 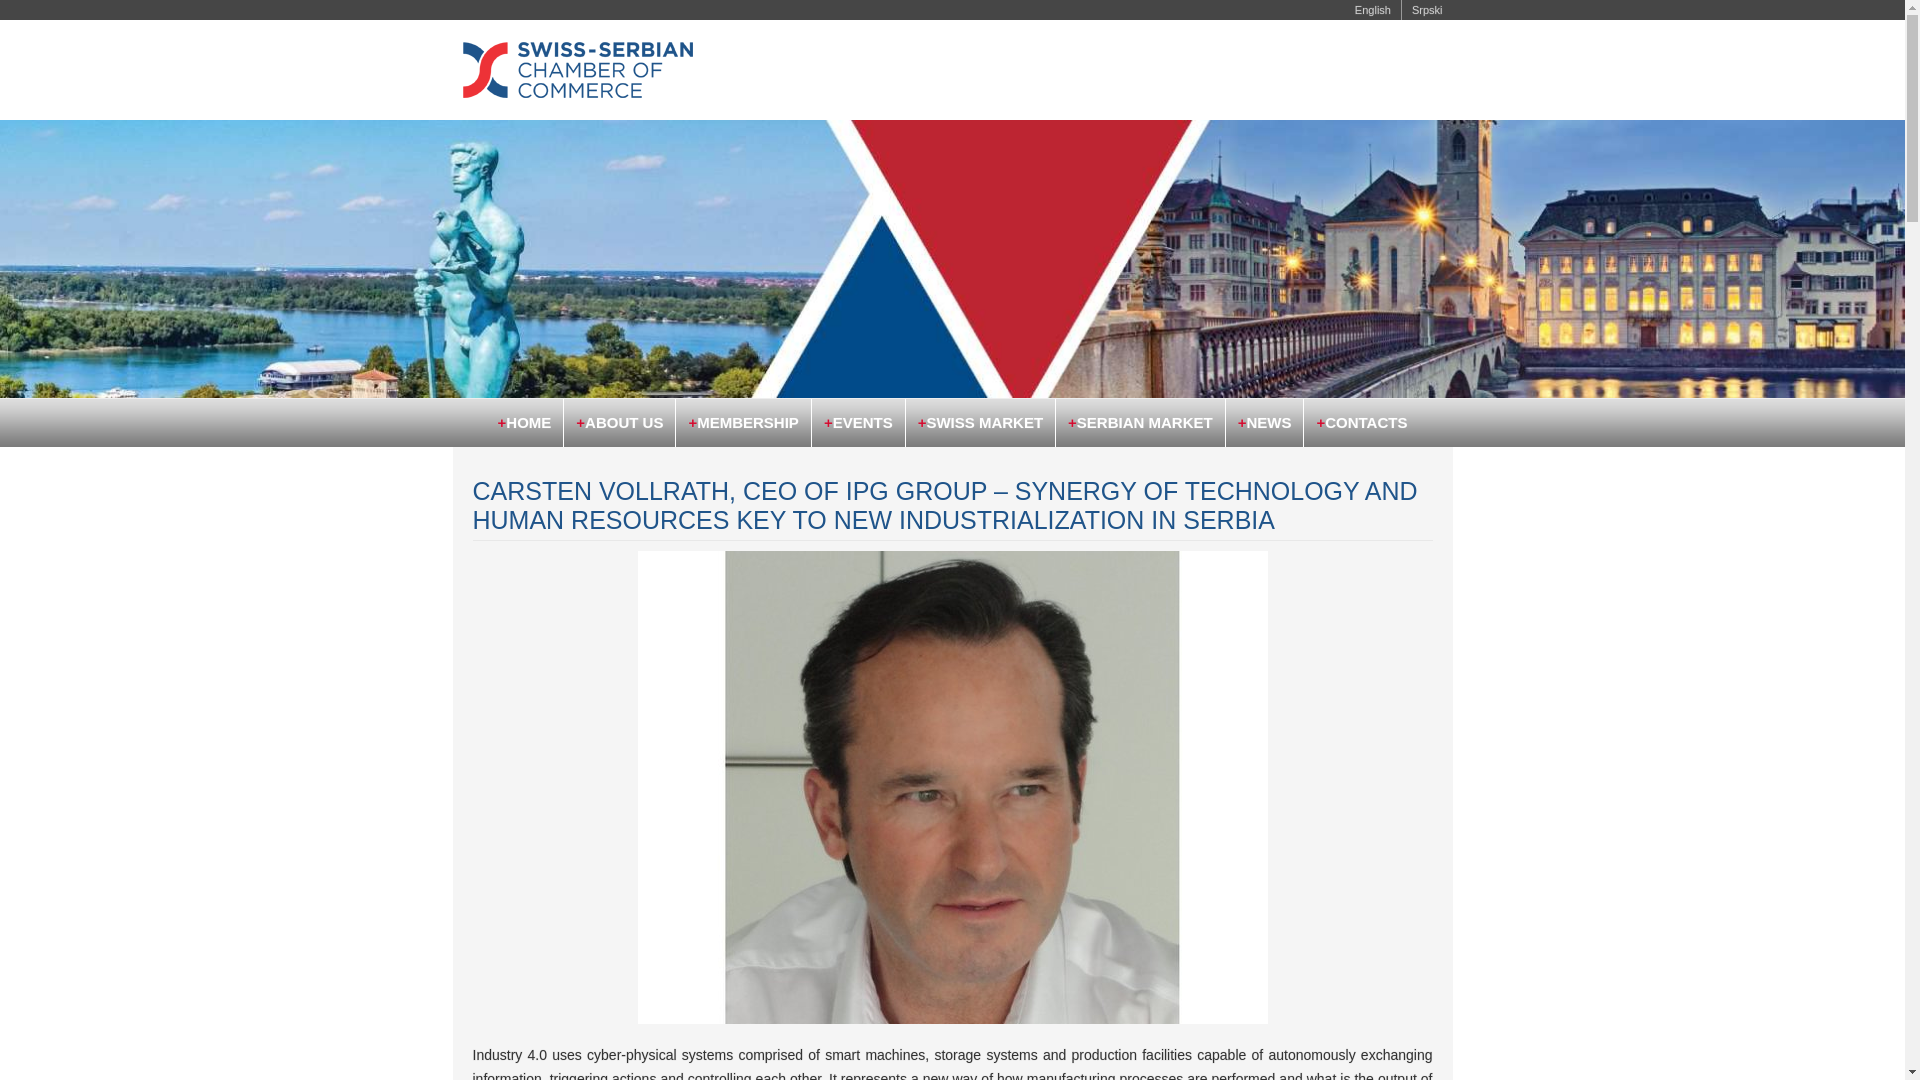 I want to click on SSCC Events, so click(x=857, y=422).